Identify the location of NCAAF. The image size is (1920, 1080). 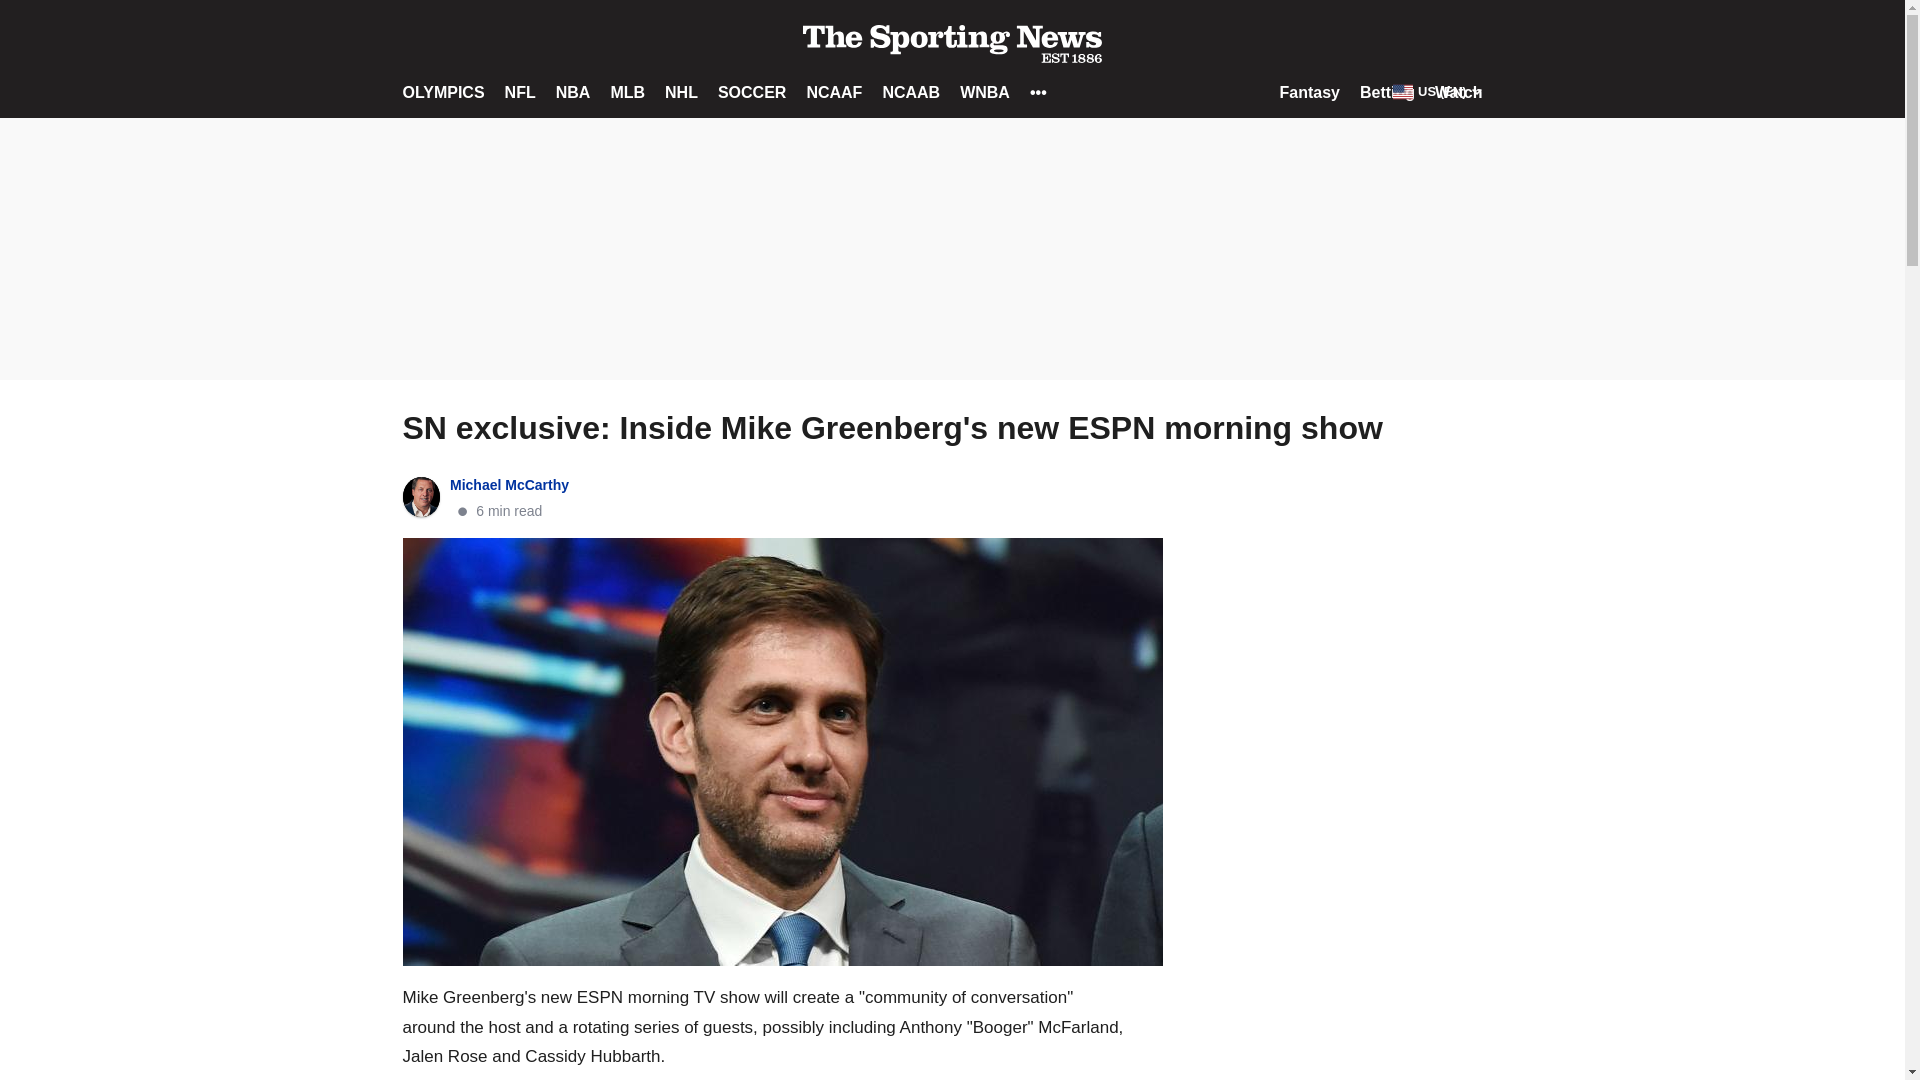
(834, 92).